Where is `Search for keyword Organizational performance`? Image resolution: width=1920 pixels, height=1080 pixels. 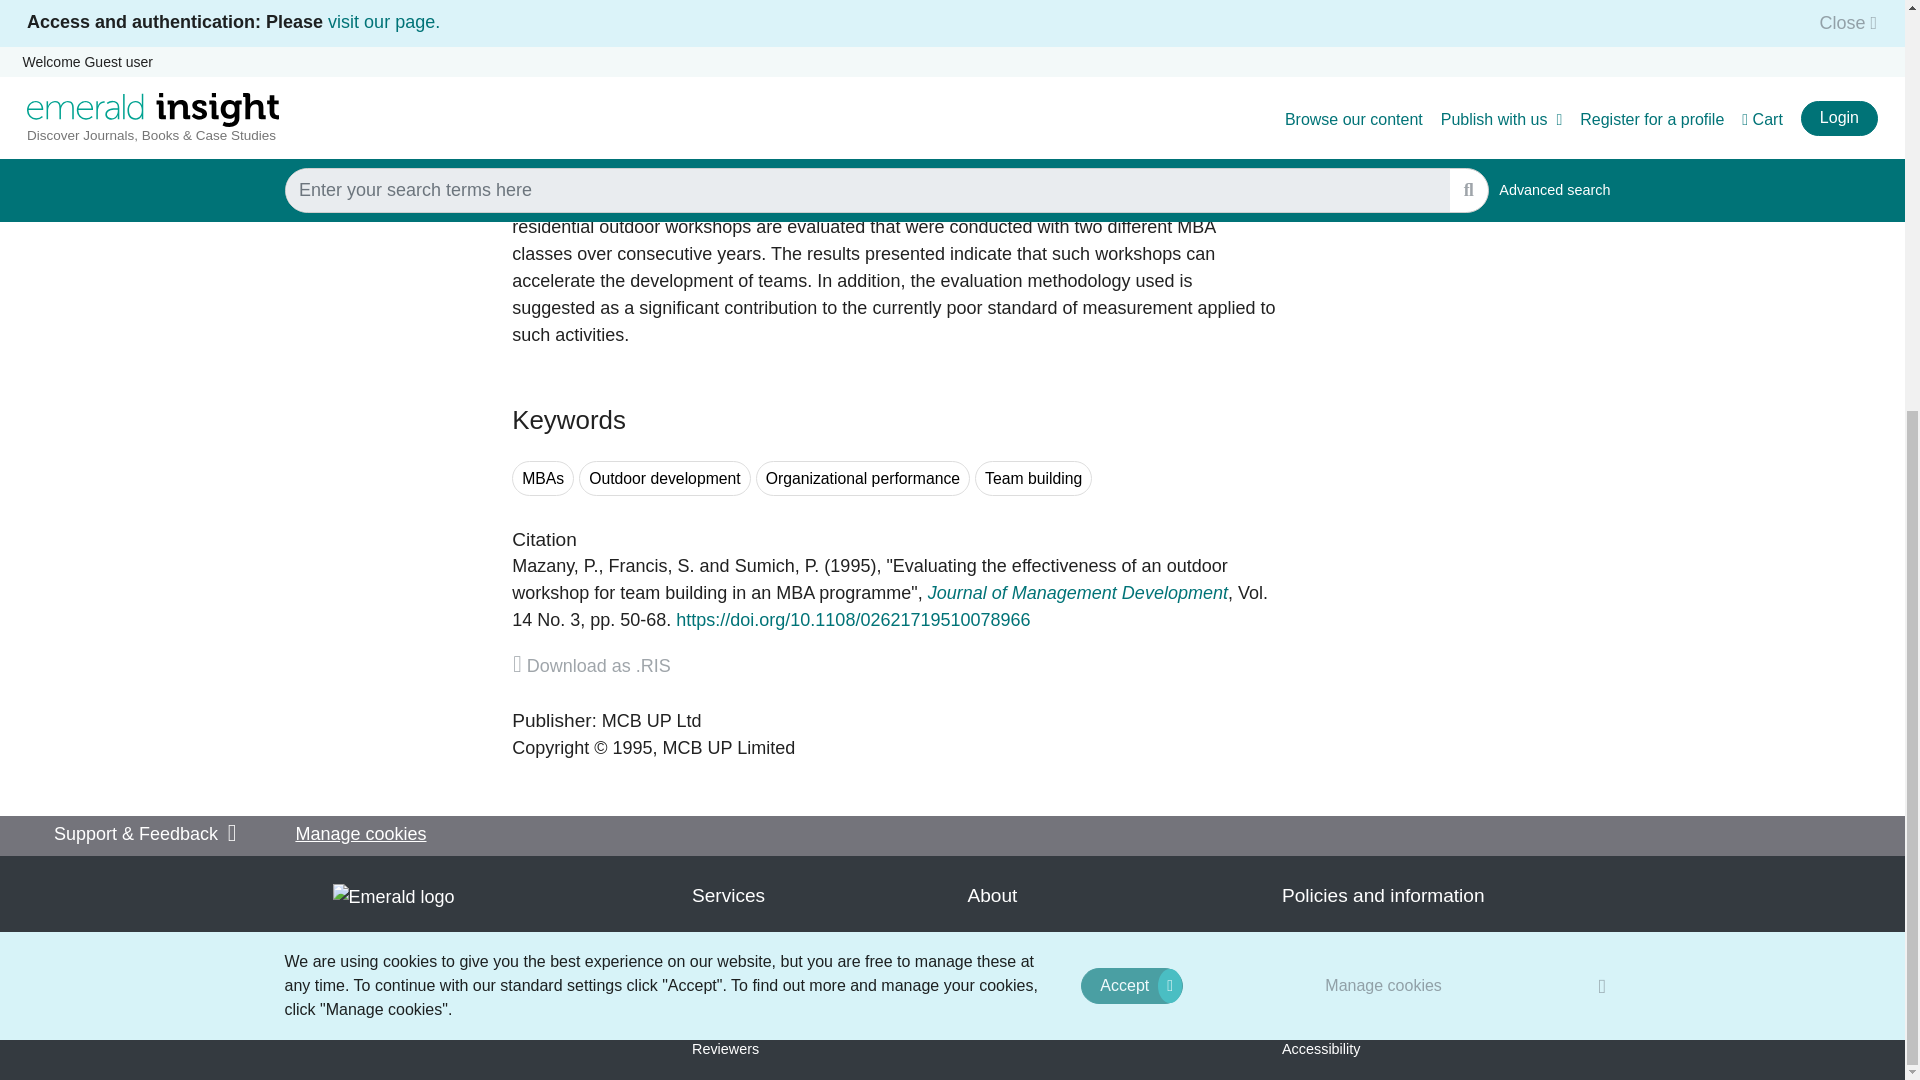
Search for keyword Organizational performance is located at coordinates (862, 478).